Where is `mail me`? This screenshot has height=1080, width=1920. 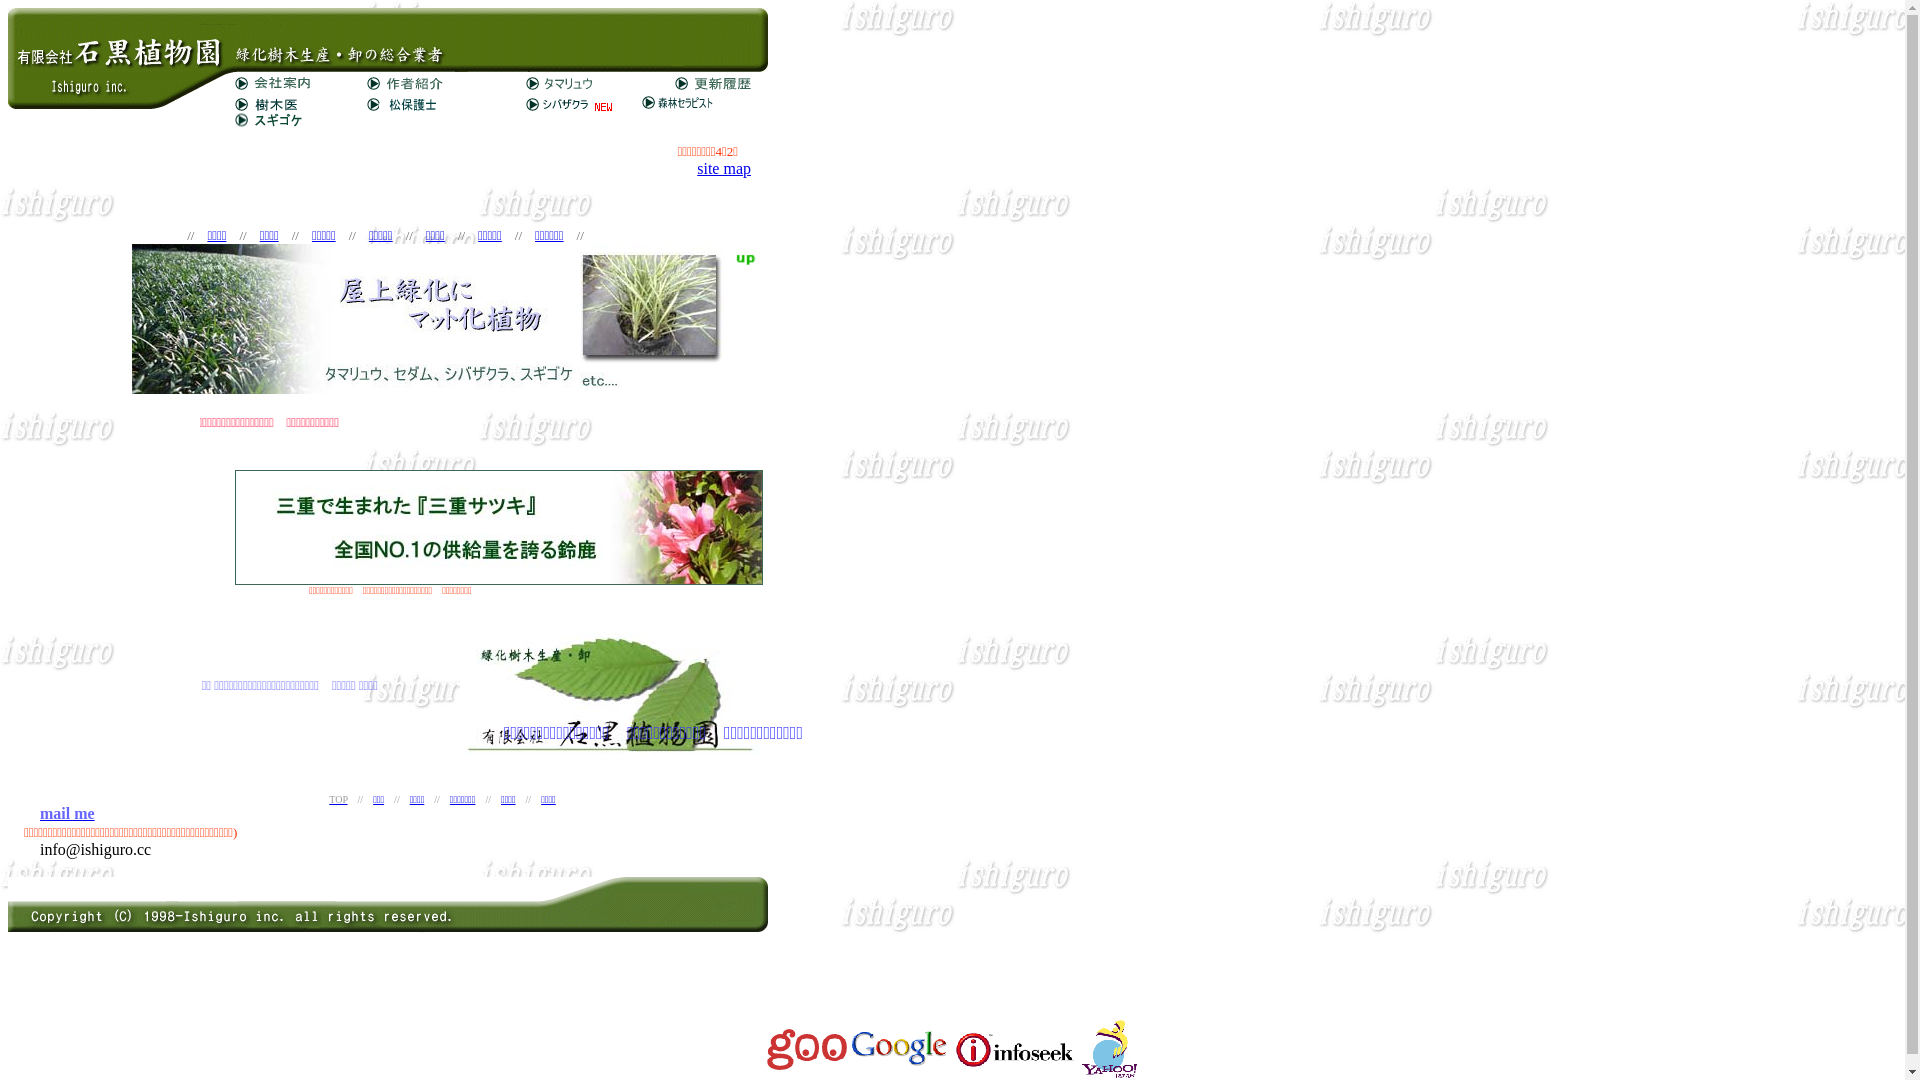 mail me is located at coordinates (68, 814).